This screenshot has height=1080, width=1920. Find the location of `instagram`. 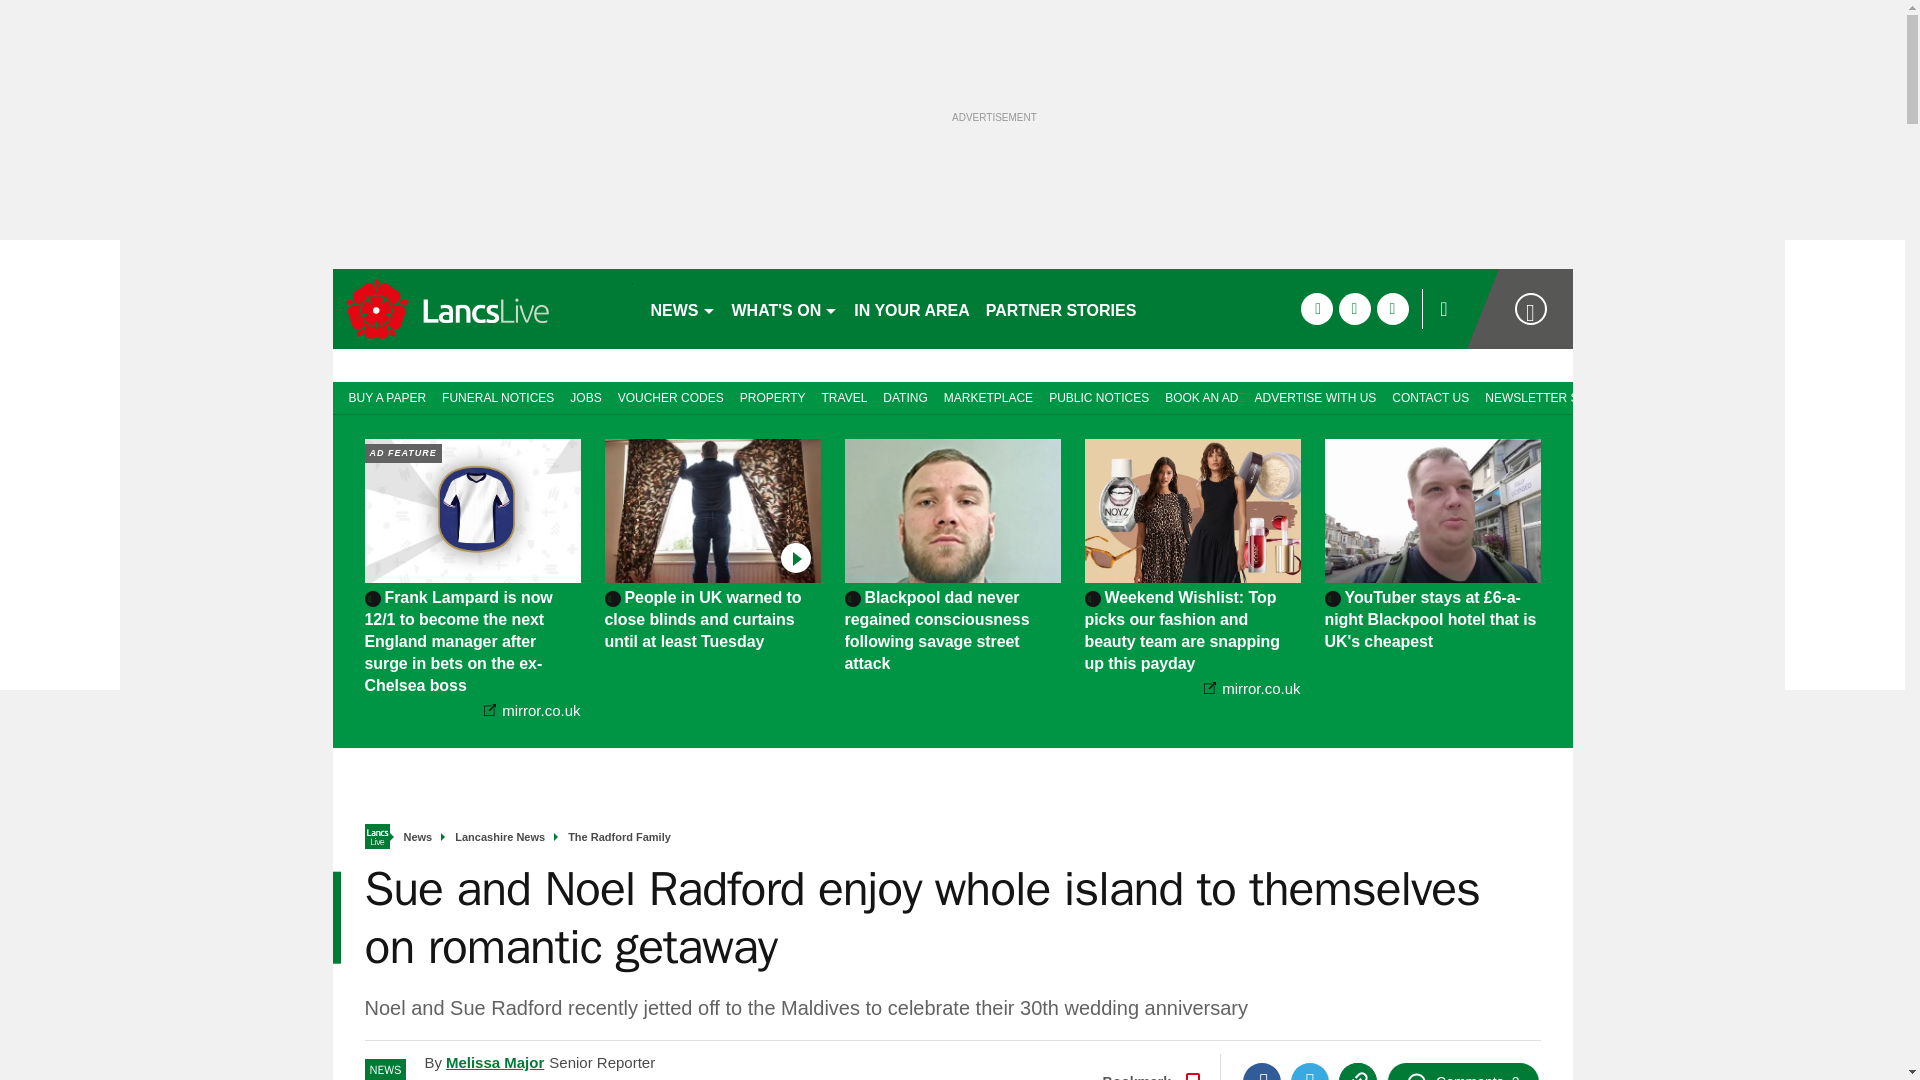

instagram is located at coordinates (1392, 308).